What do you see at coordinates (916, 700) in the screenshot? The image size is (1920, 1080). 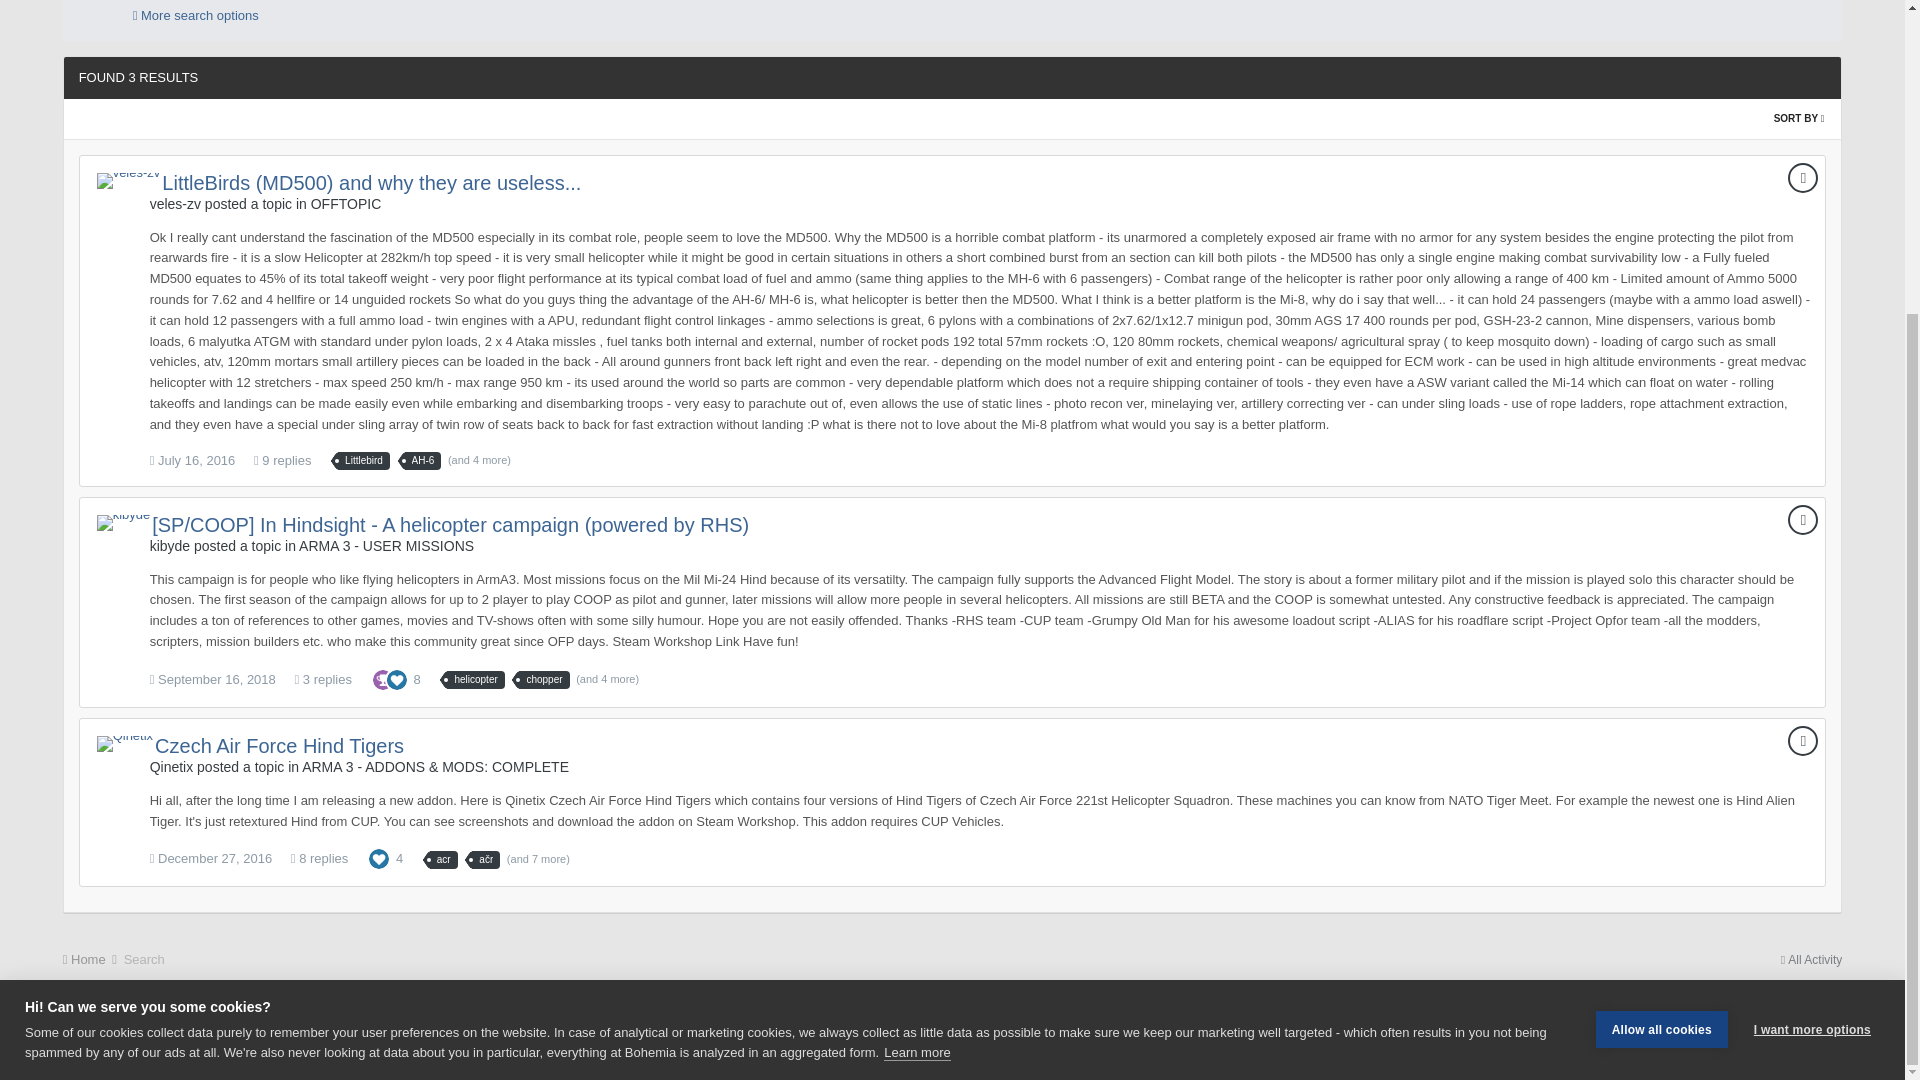 I see `Learn more` at bounding box center [916, 700].